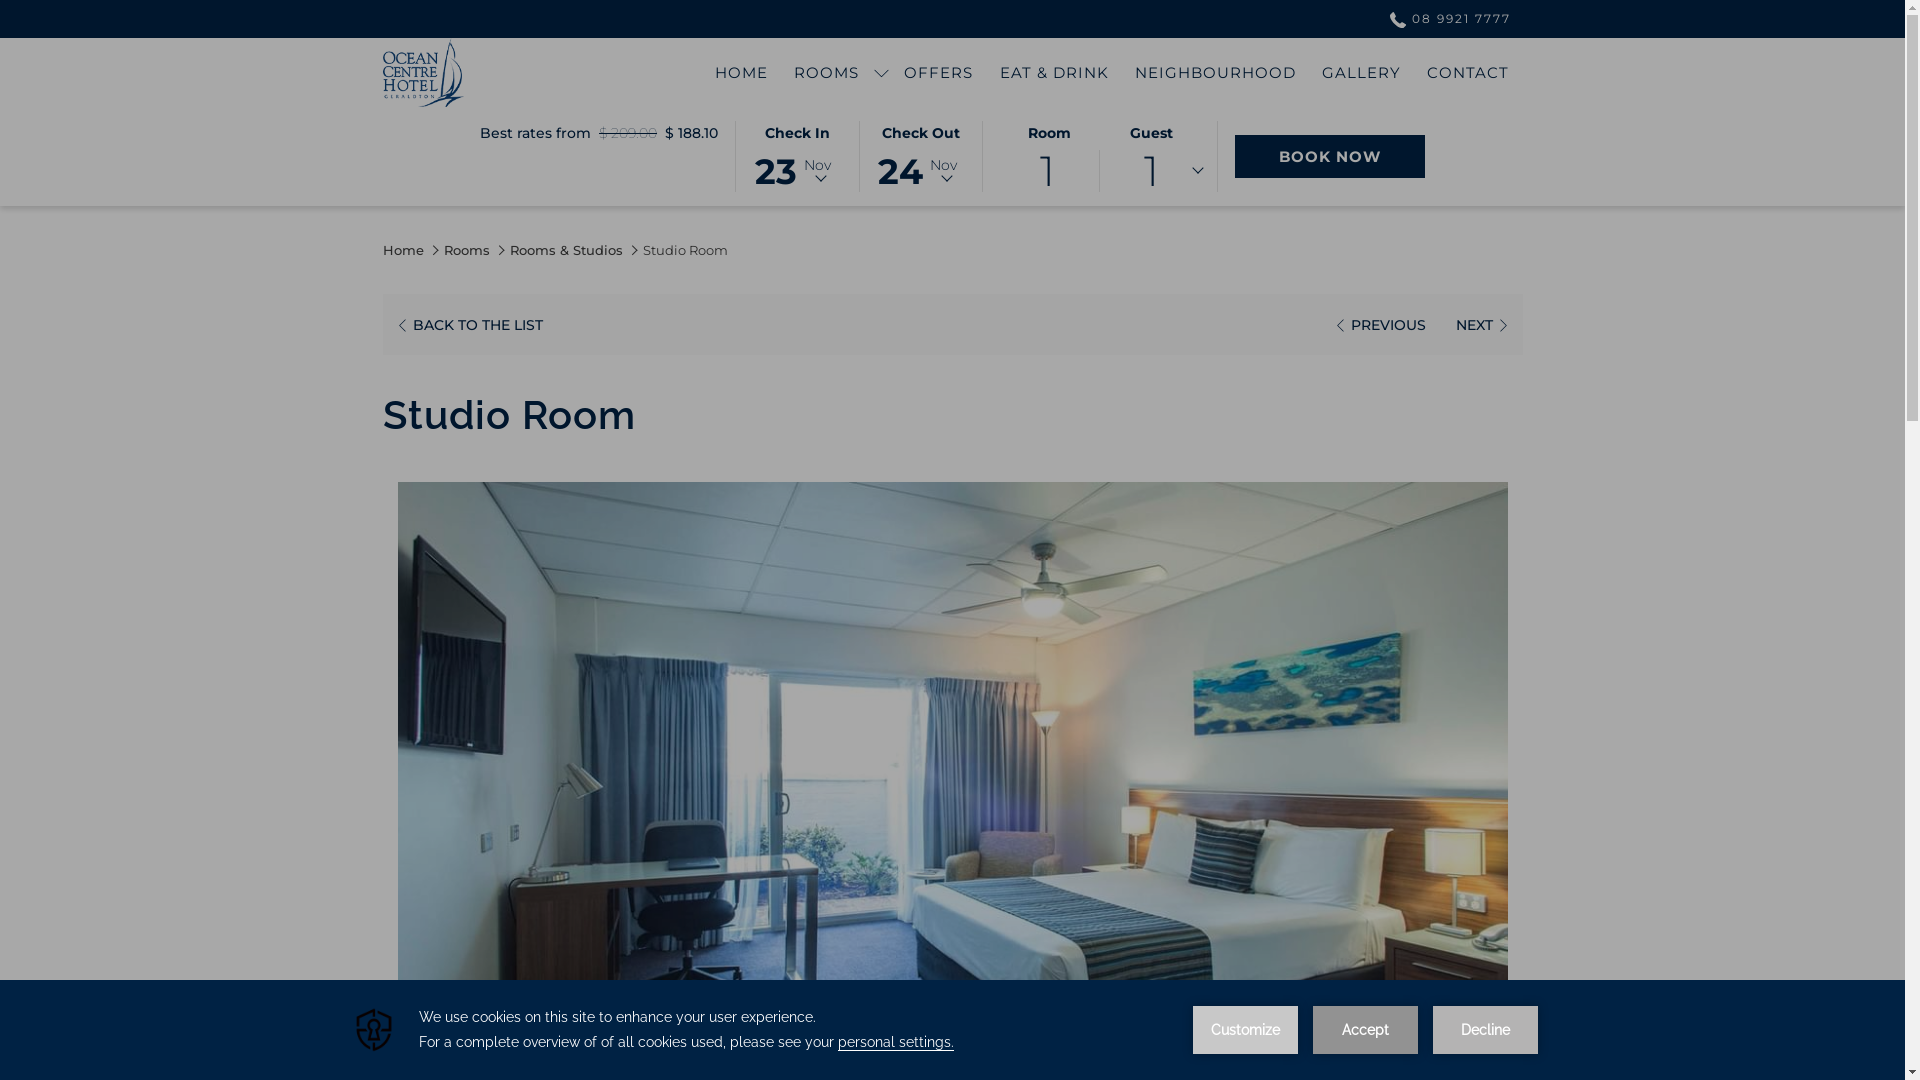 The height and width of the screenshot is (1080, 1920). What do you see at coordinates (1216, 72) in the screenshot?
I see `NEIGHBOURHOOD` at bounding box center [1216, 72].